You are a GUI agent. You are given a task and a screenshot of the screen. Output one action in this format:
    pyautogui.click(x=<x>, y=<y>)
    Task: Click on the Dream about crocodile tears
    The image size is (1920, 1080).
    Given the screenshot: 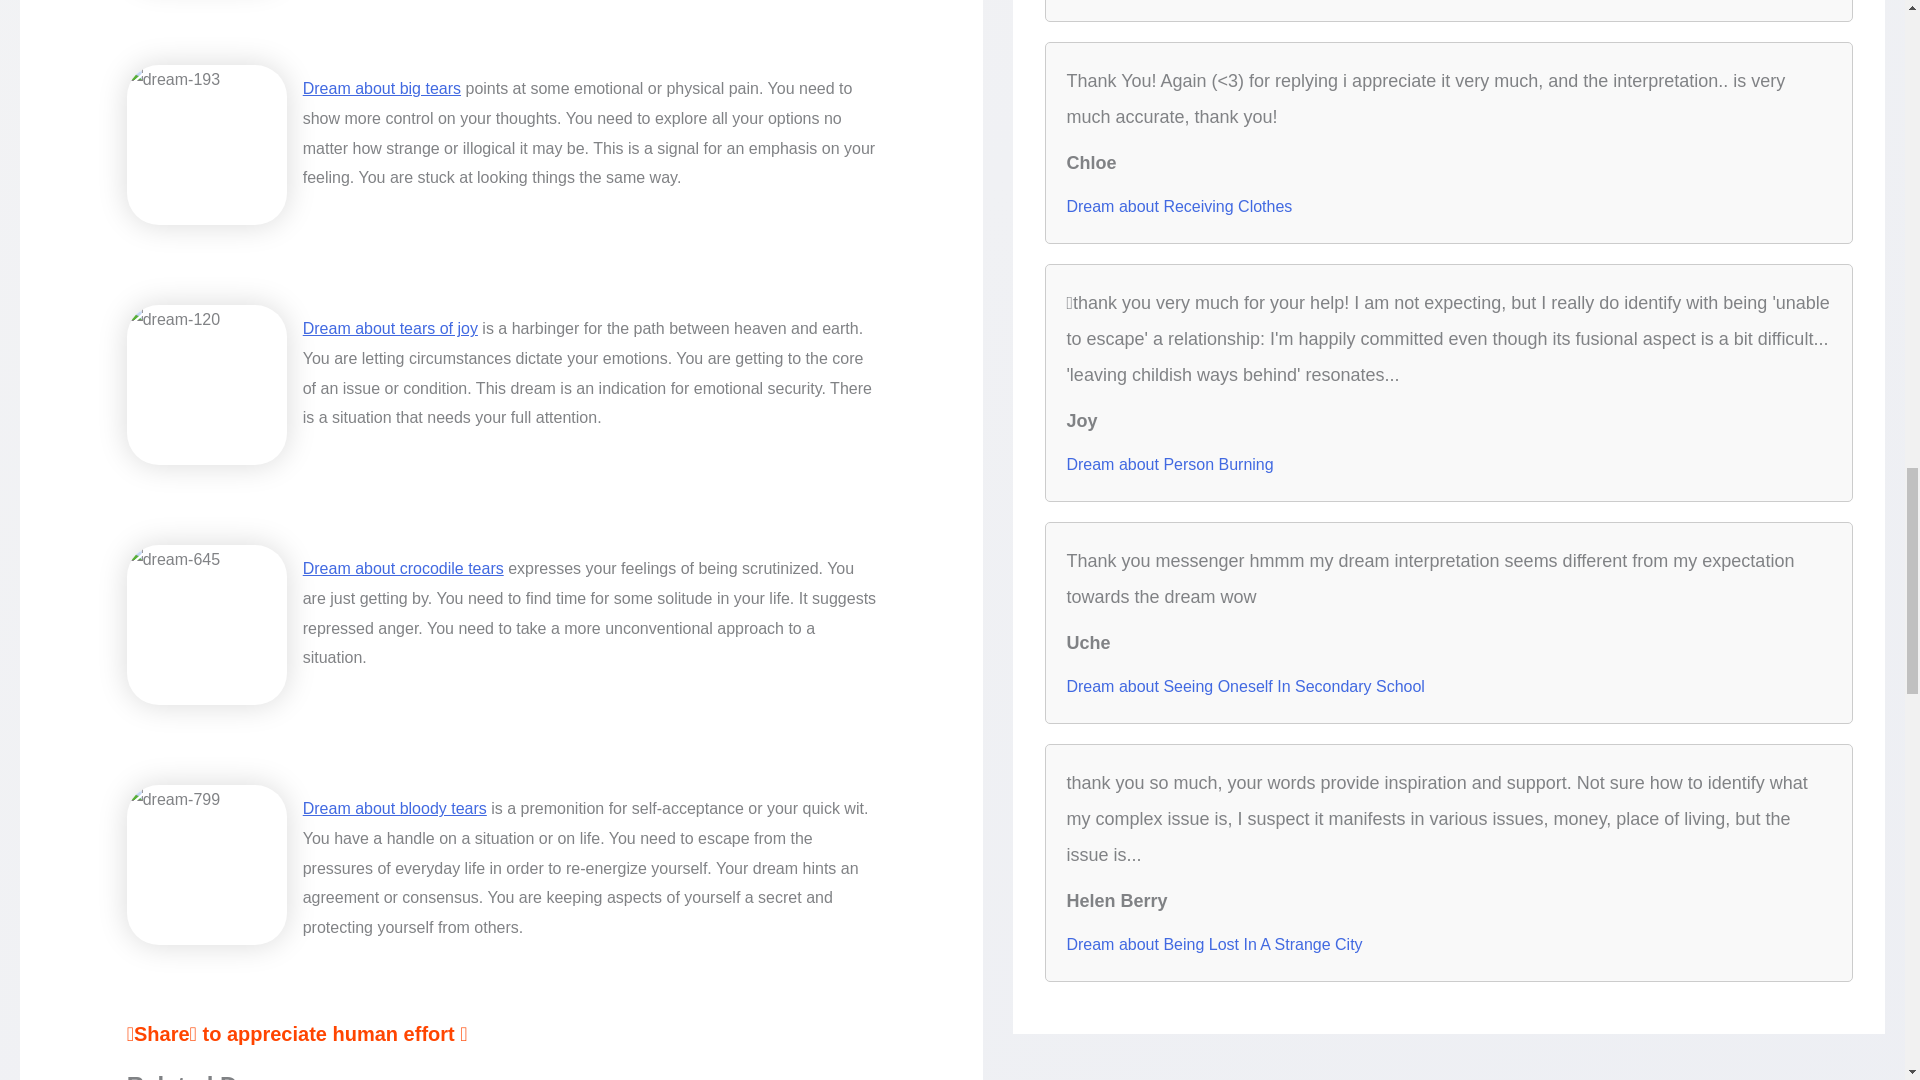 What is the action you would take?
    pyautogui.click(x=403, y=568)
    